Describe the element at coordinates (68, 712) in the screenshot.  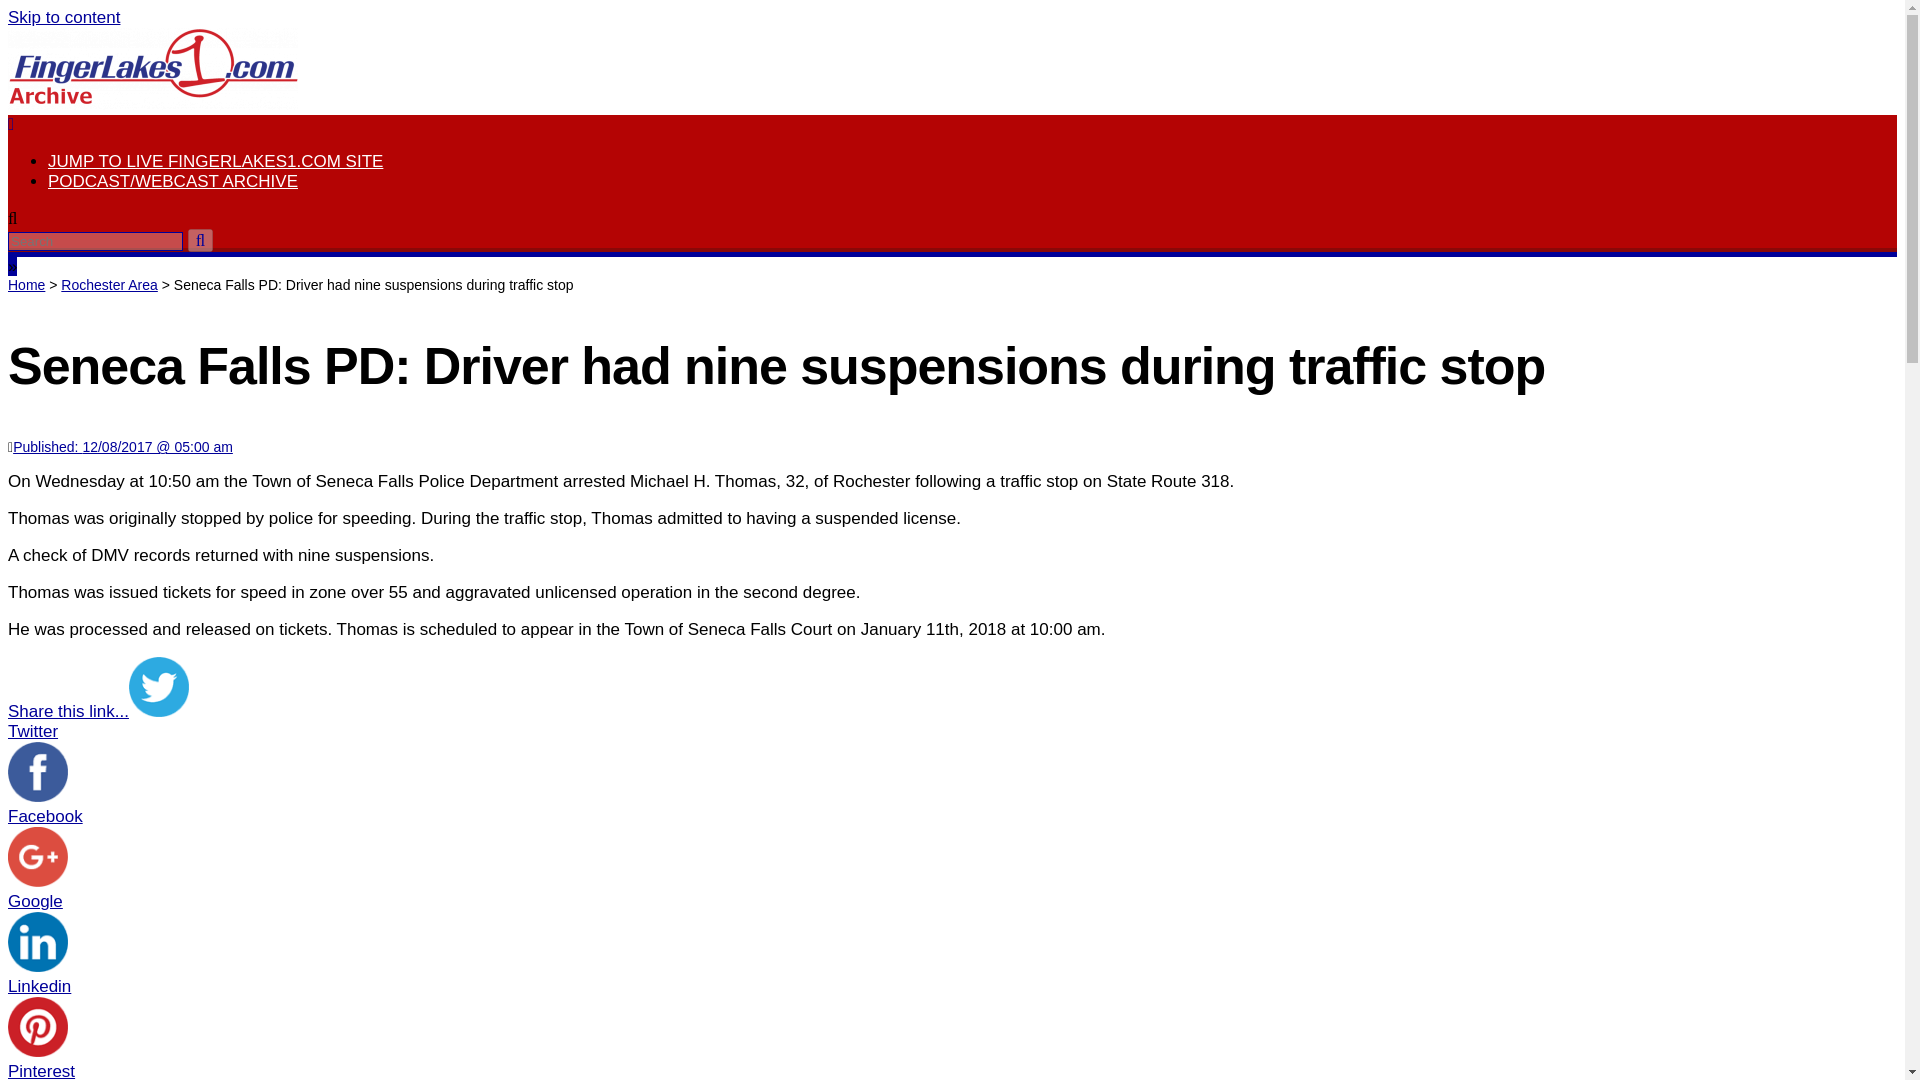
I see `Share this link...` at that location.